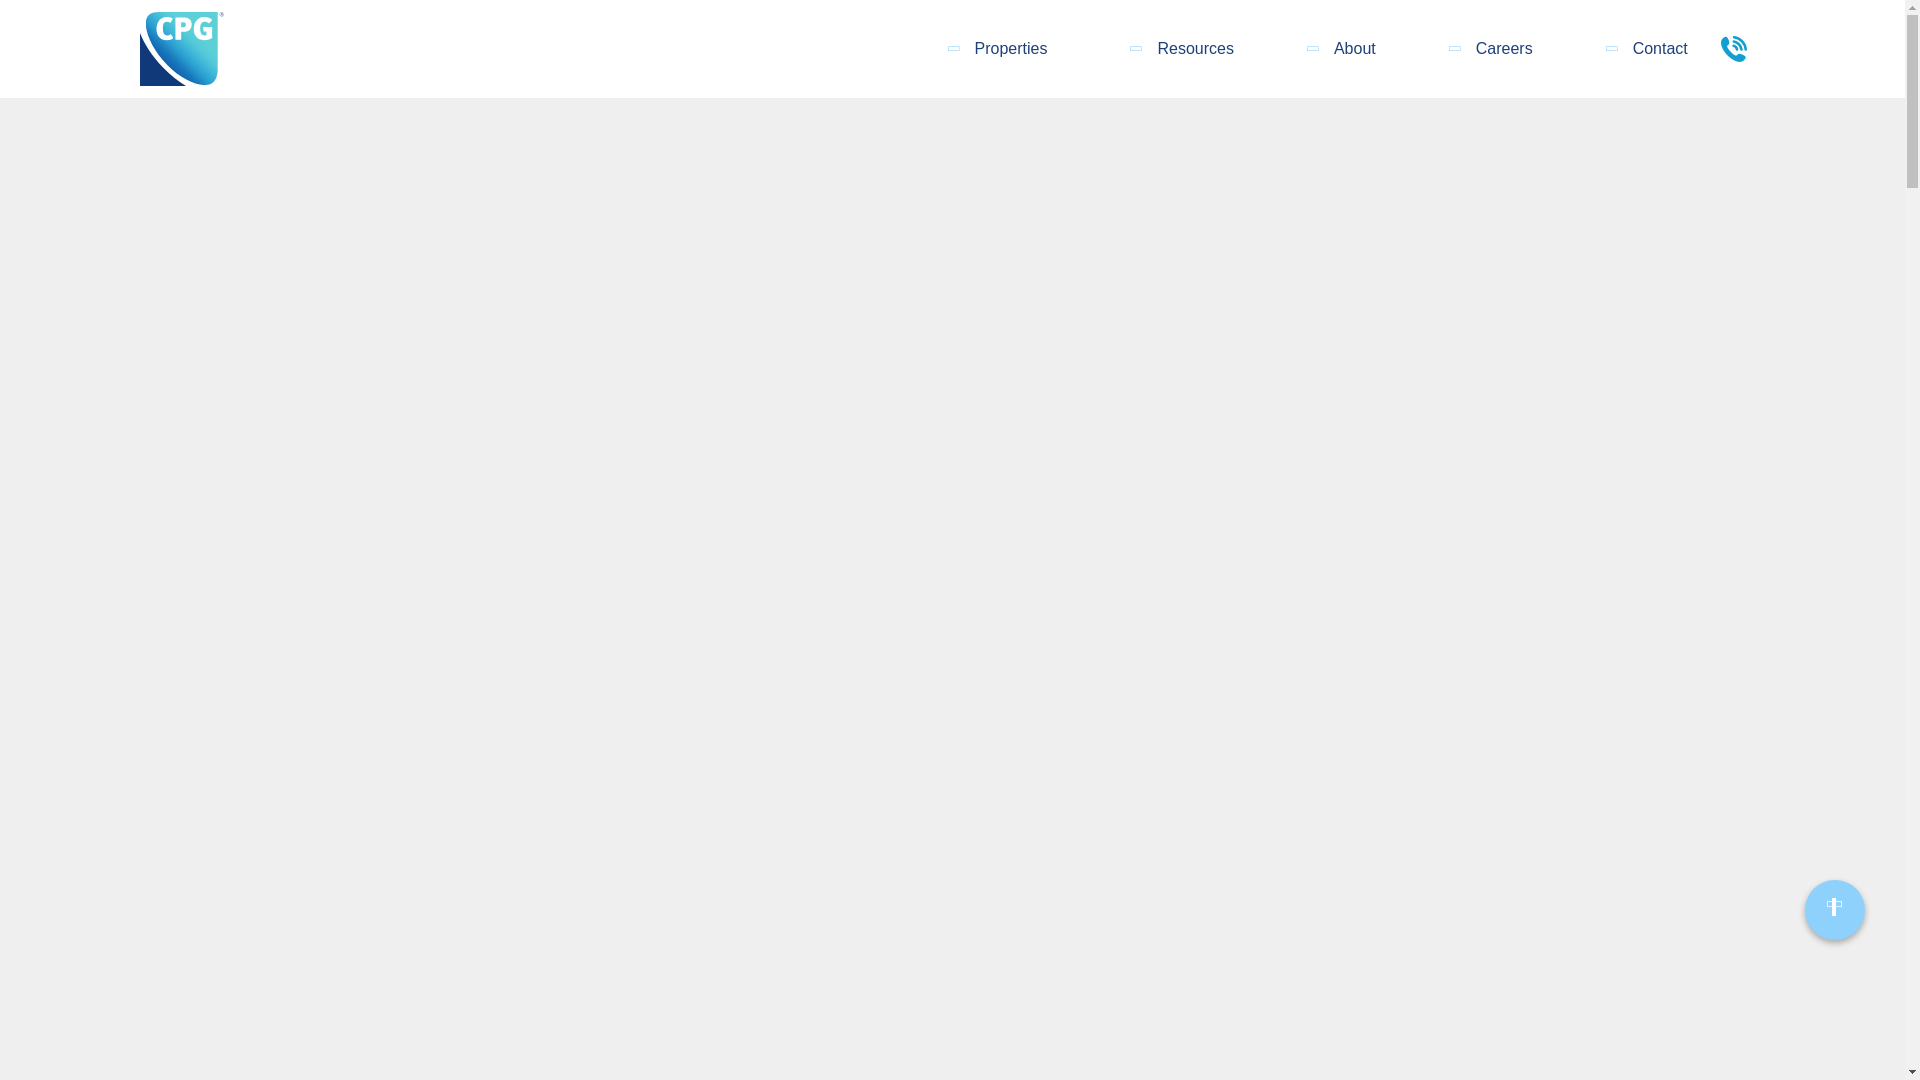  Describe the element at coordinates (1834, 910) in the screenshot. I see `Back to top` at that location.